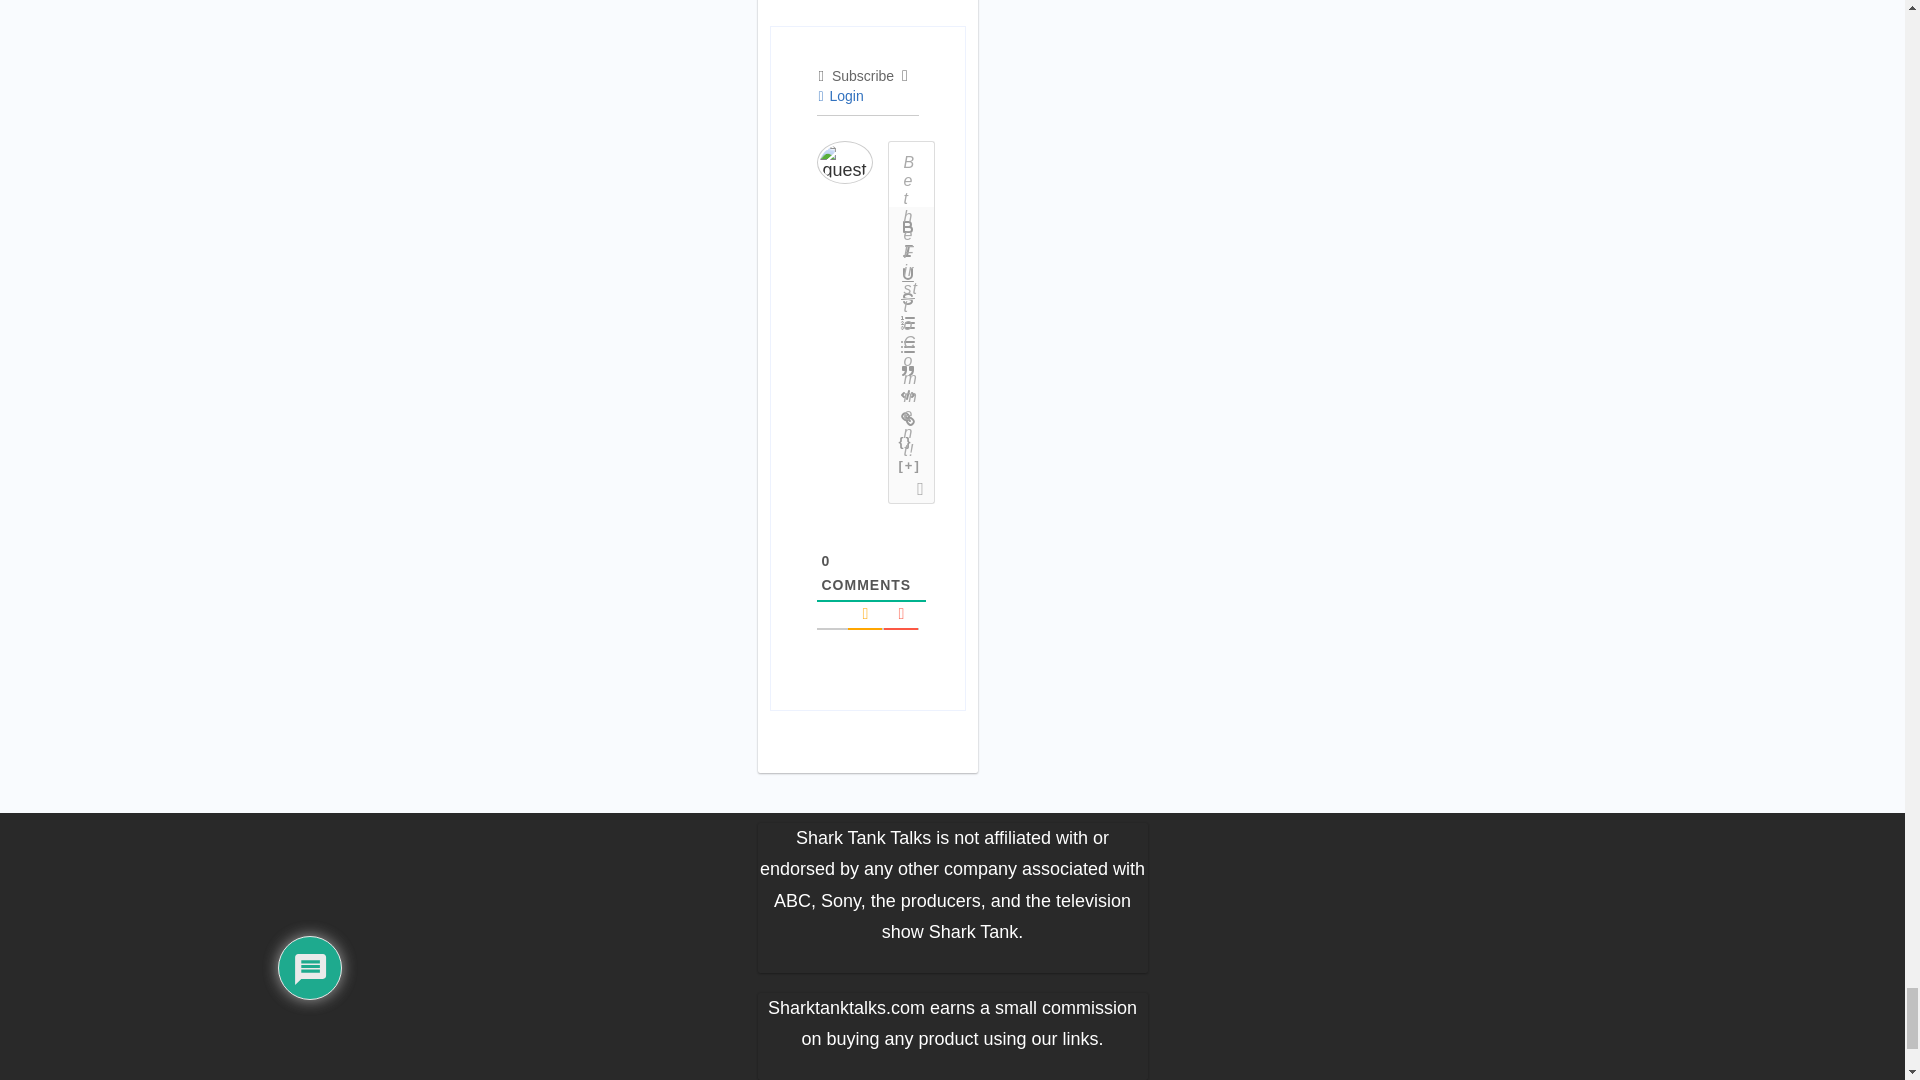 Image resolution: width=1920 pixels, height=1080 pixels. I want to click on Bold, so click(908, 226).